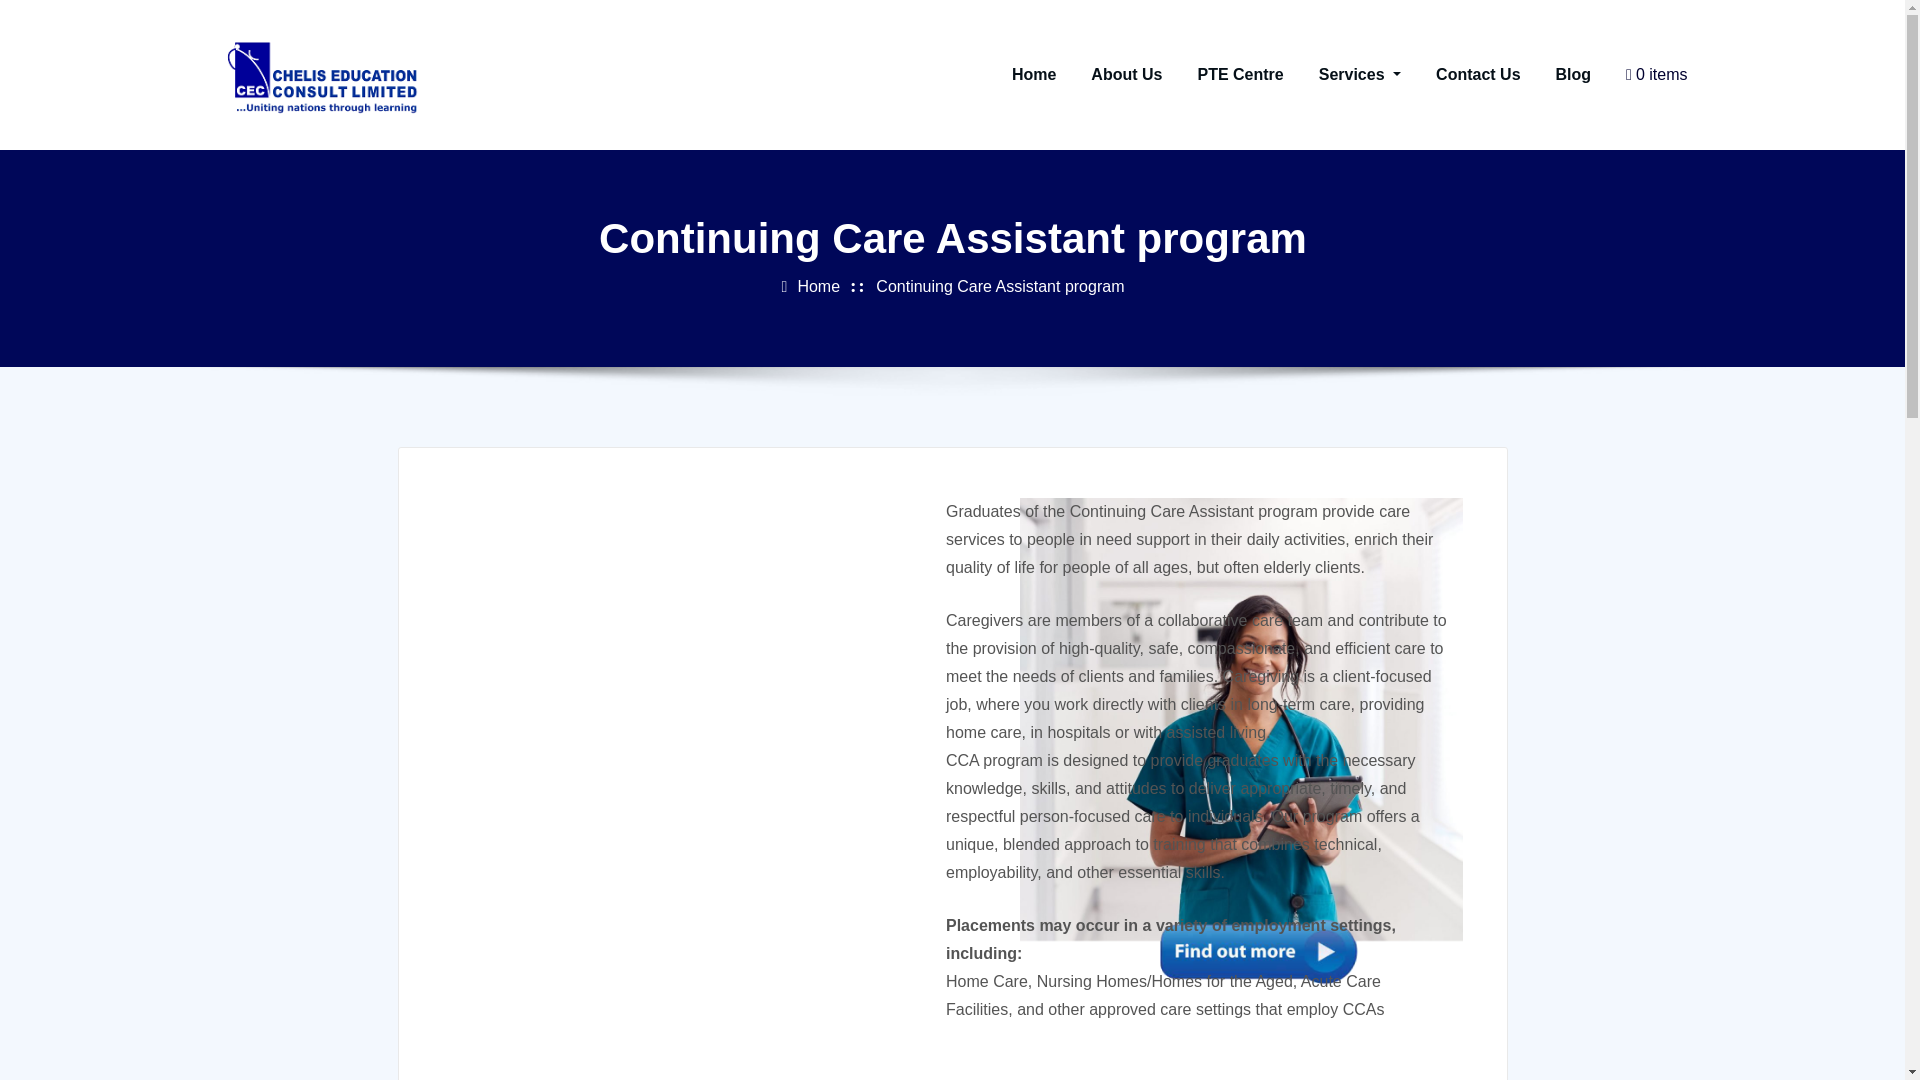  What do you see at coordinates (810, 346) in the screenshot?
I see `Home` at bounding box center [810, 346].